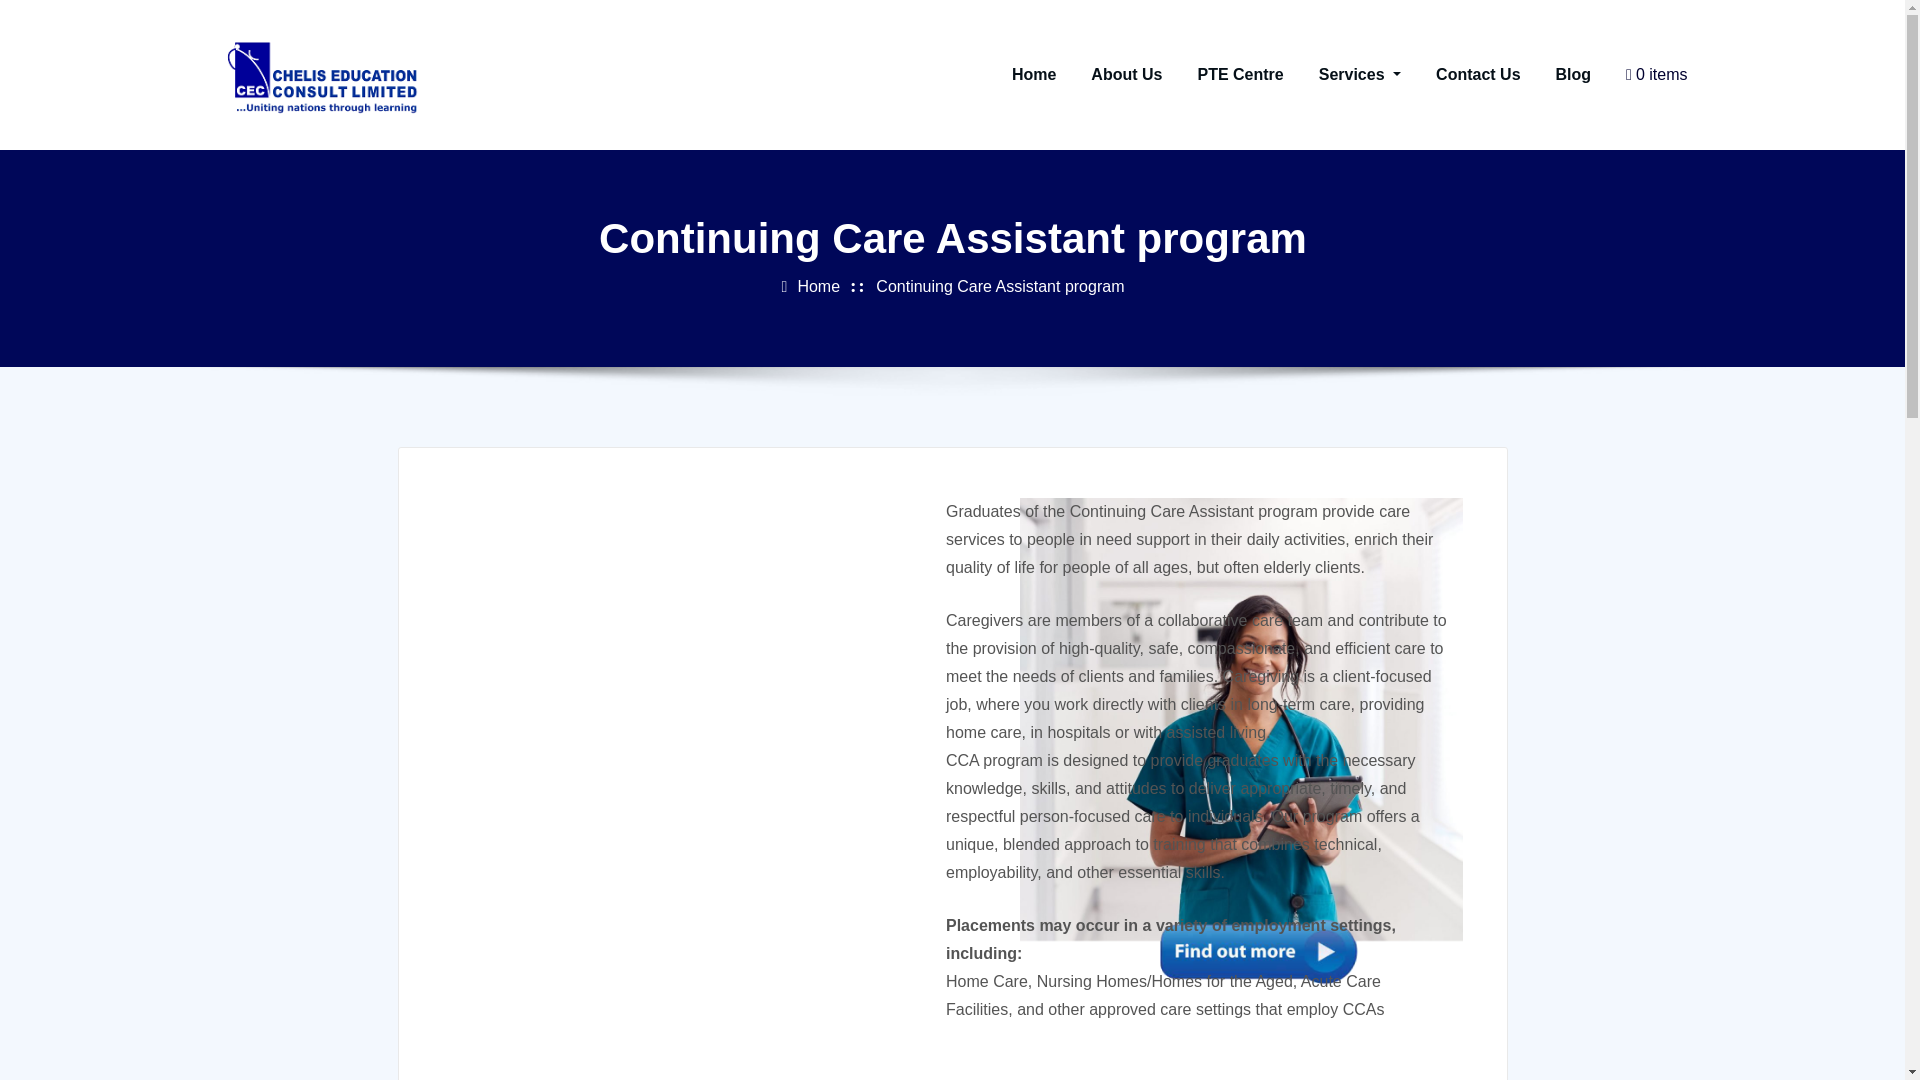  What do you see at coordinates (810, 346) in the screenshot?
I see `Home` at bounding box center [810, 346].